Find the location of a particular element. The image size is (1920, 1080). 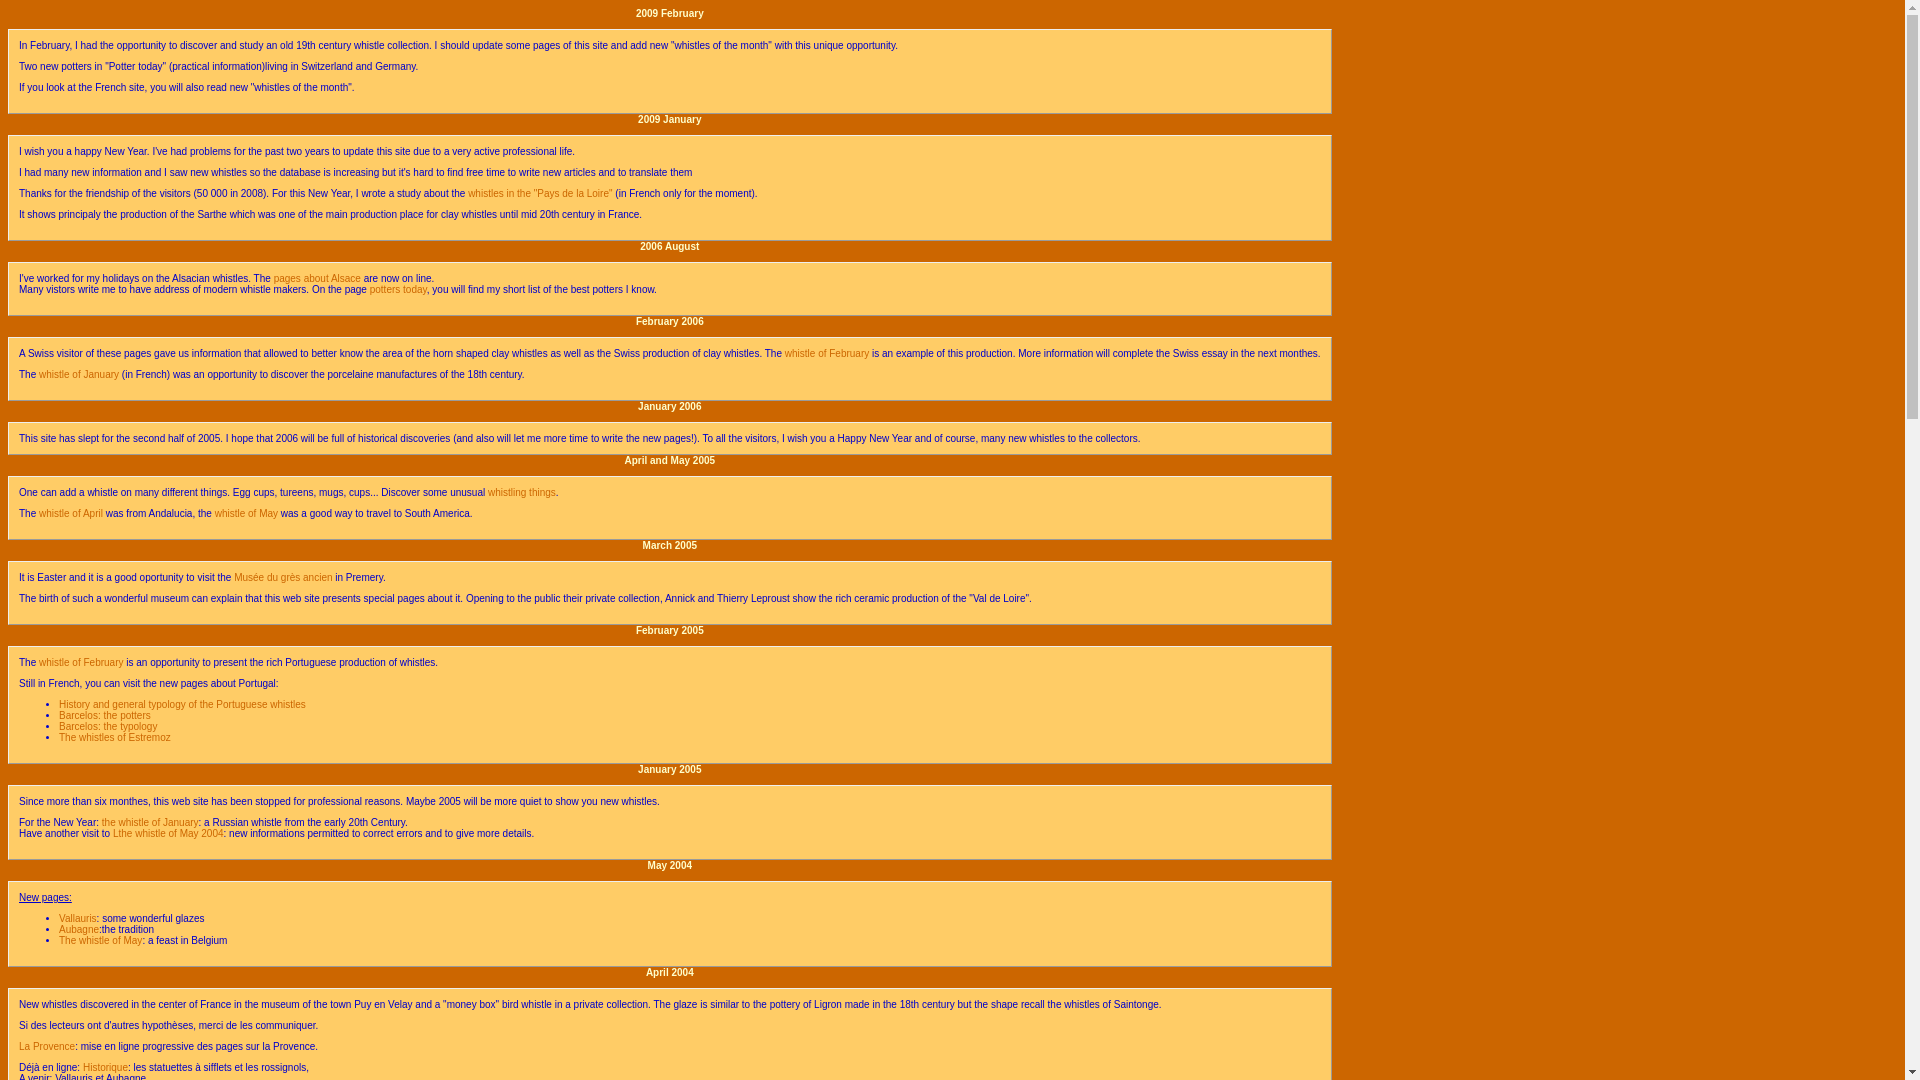

the whistle of January is located at coordinates (150, 822).